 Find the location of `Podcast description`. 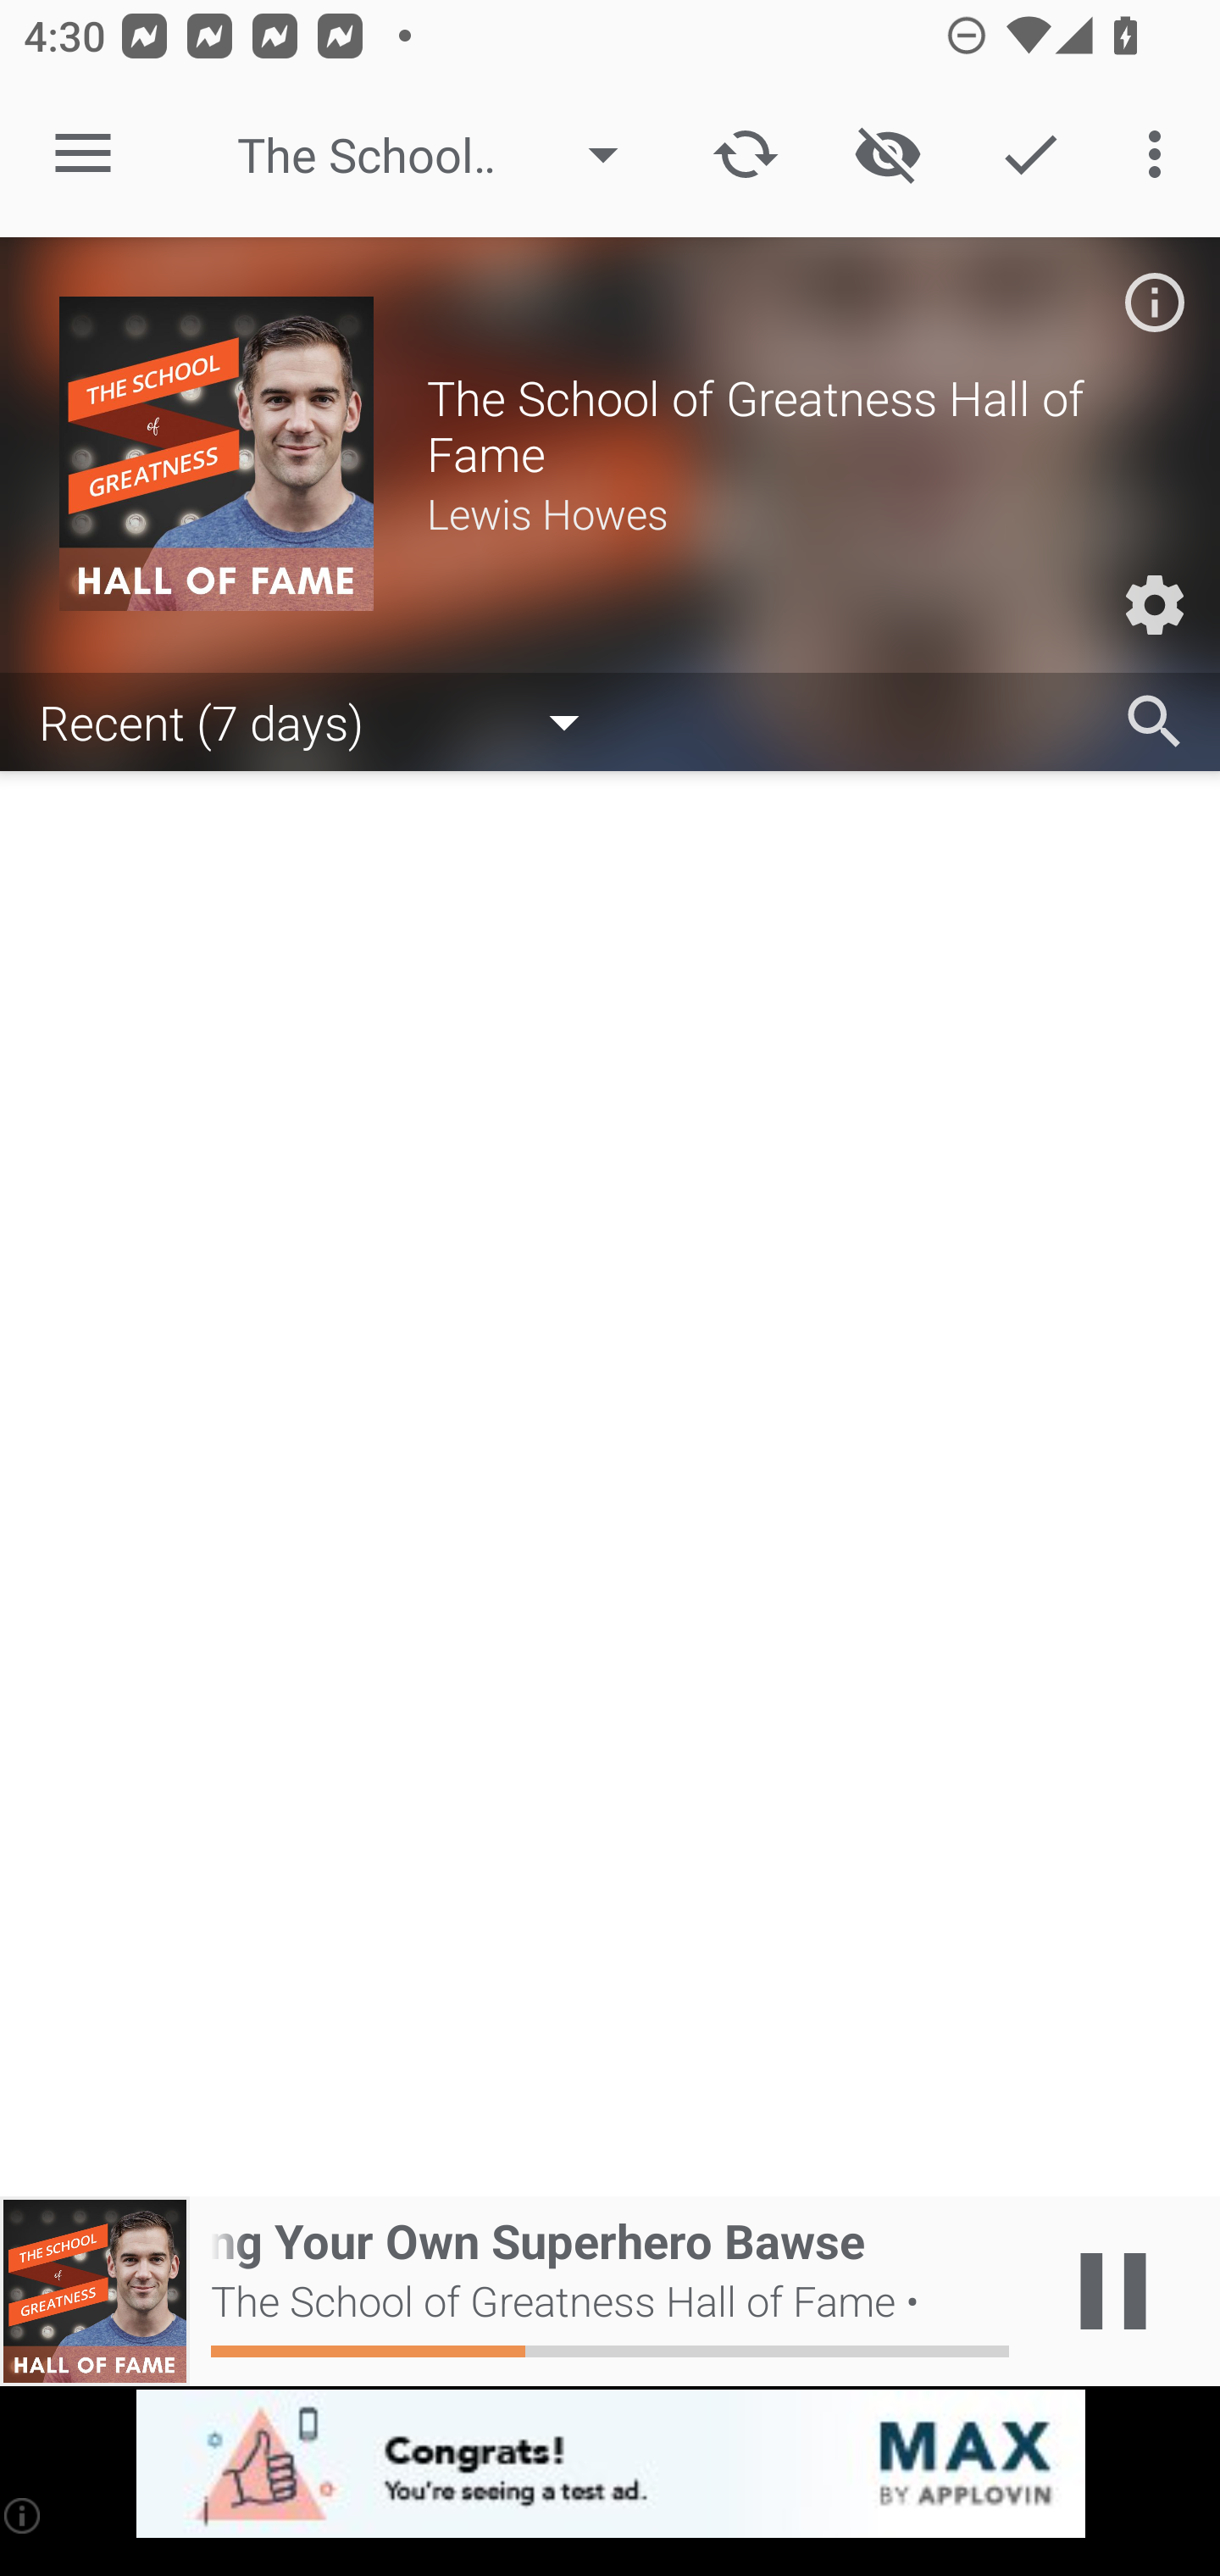

Podcast description is located at coordinates (1154, 302).